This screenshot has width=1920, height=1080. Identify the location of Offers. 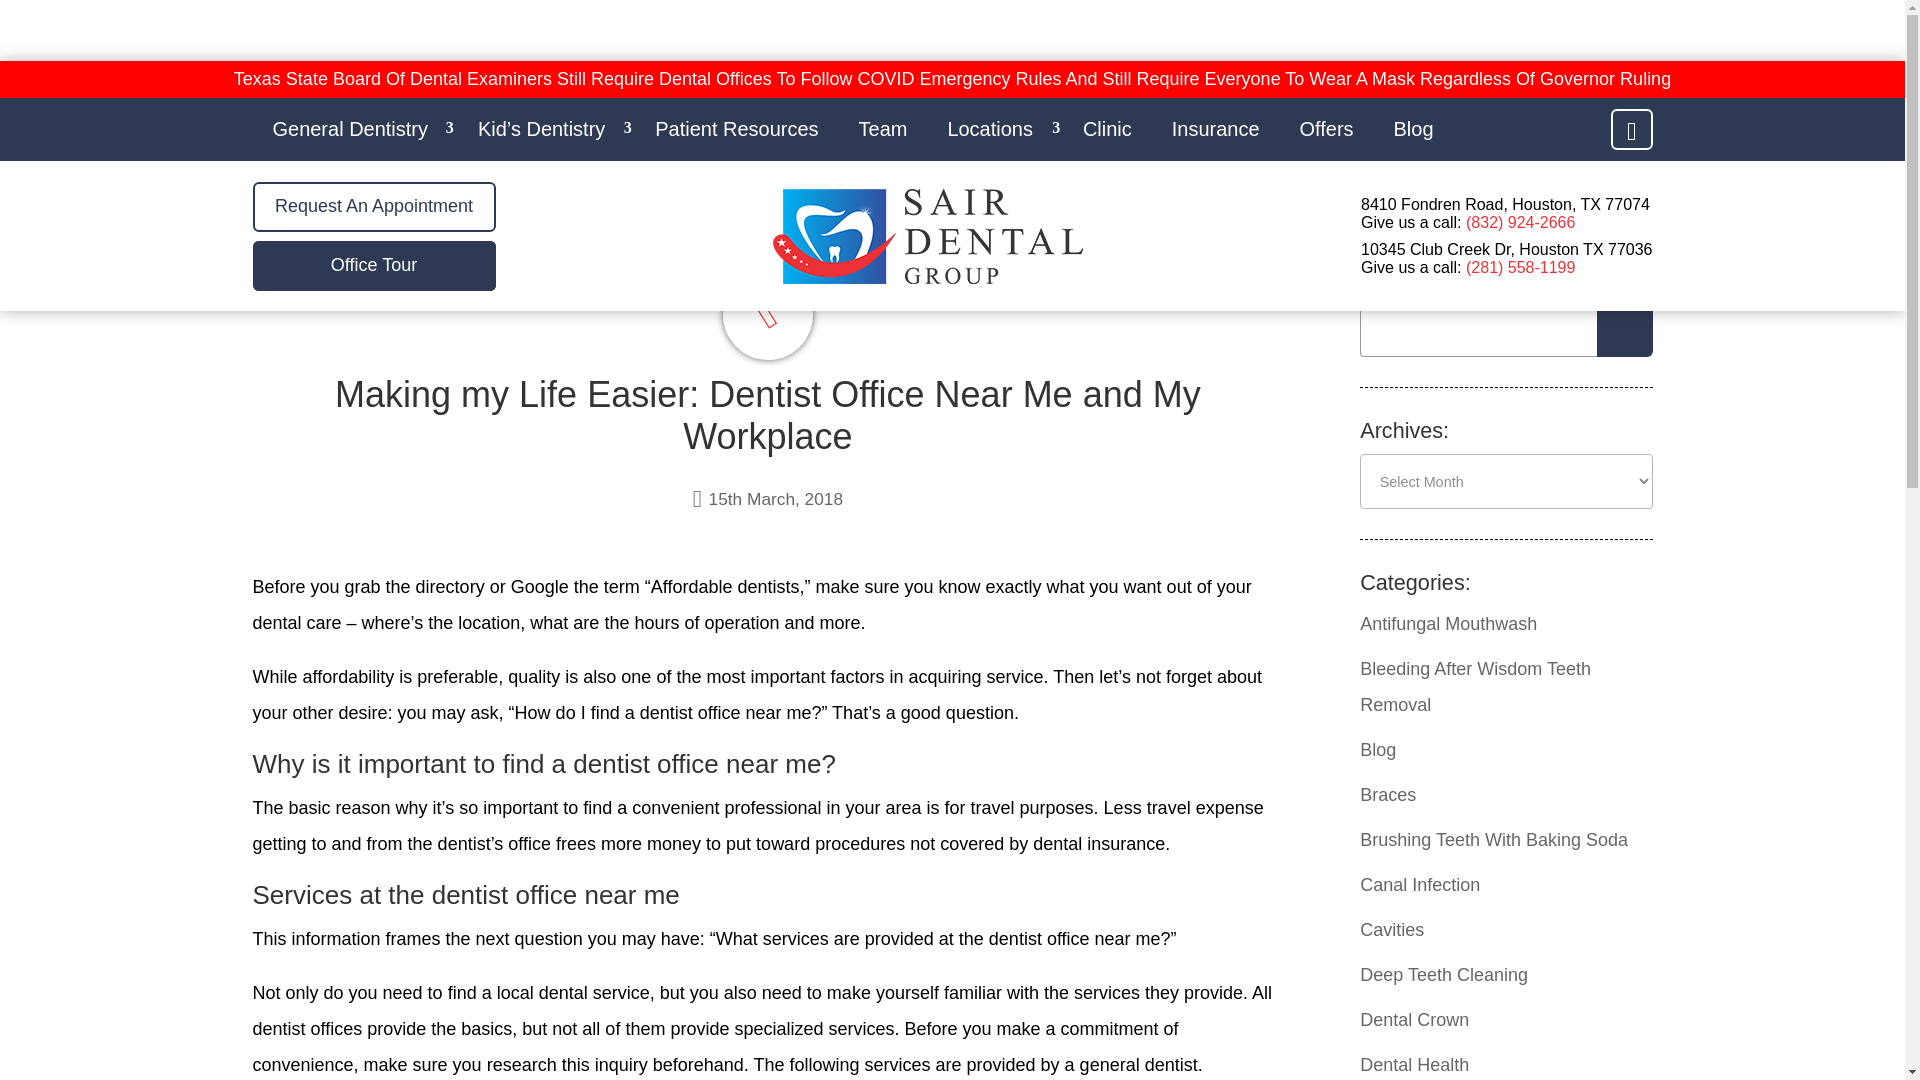
(1327, 129).